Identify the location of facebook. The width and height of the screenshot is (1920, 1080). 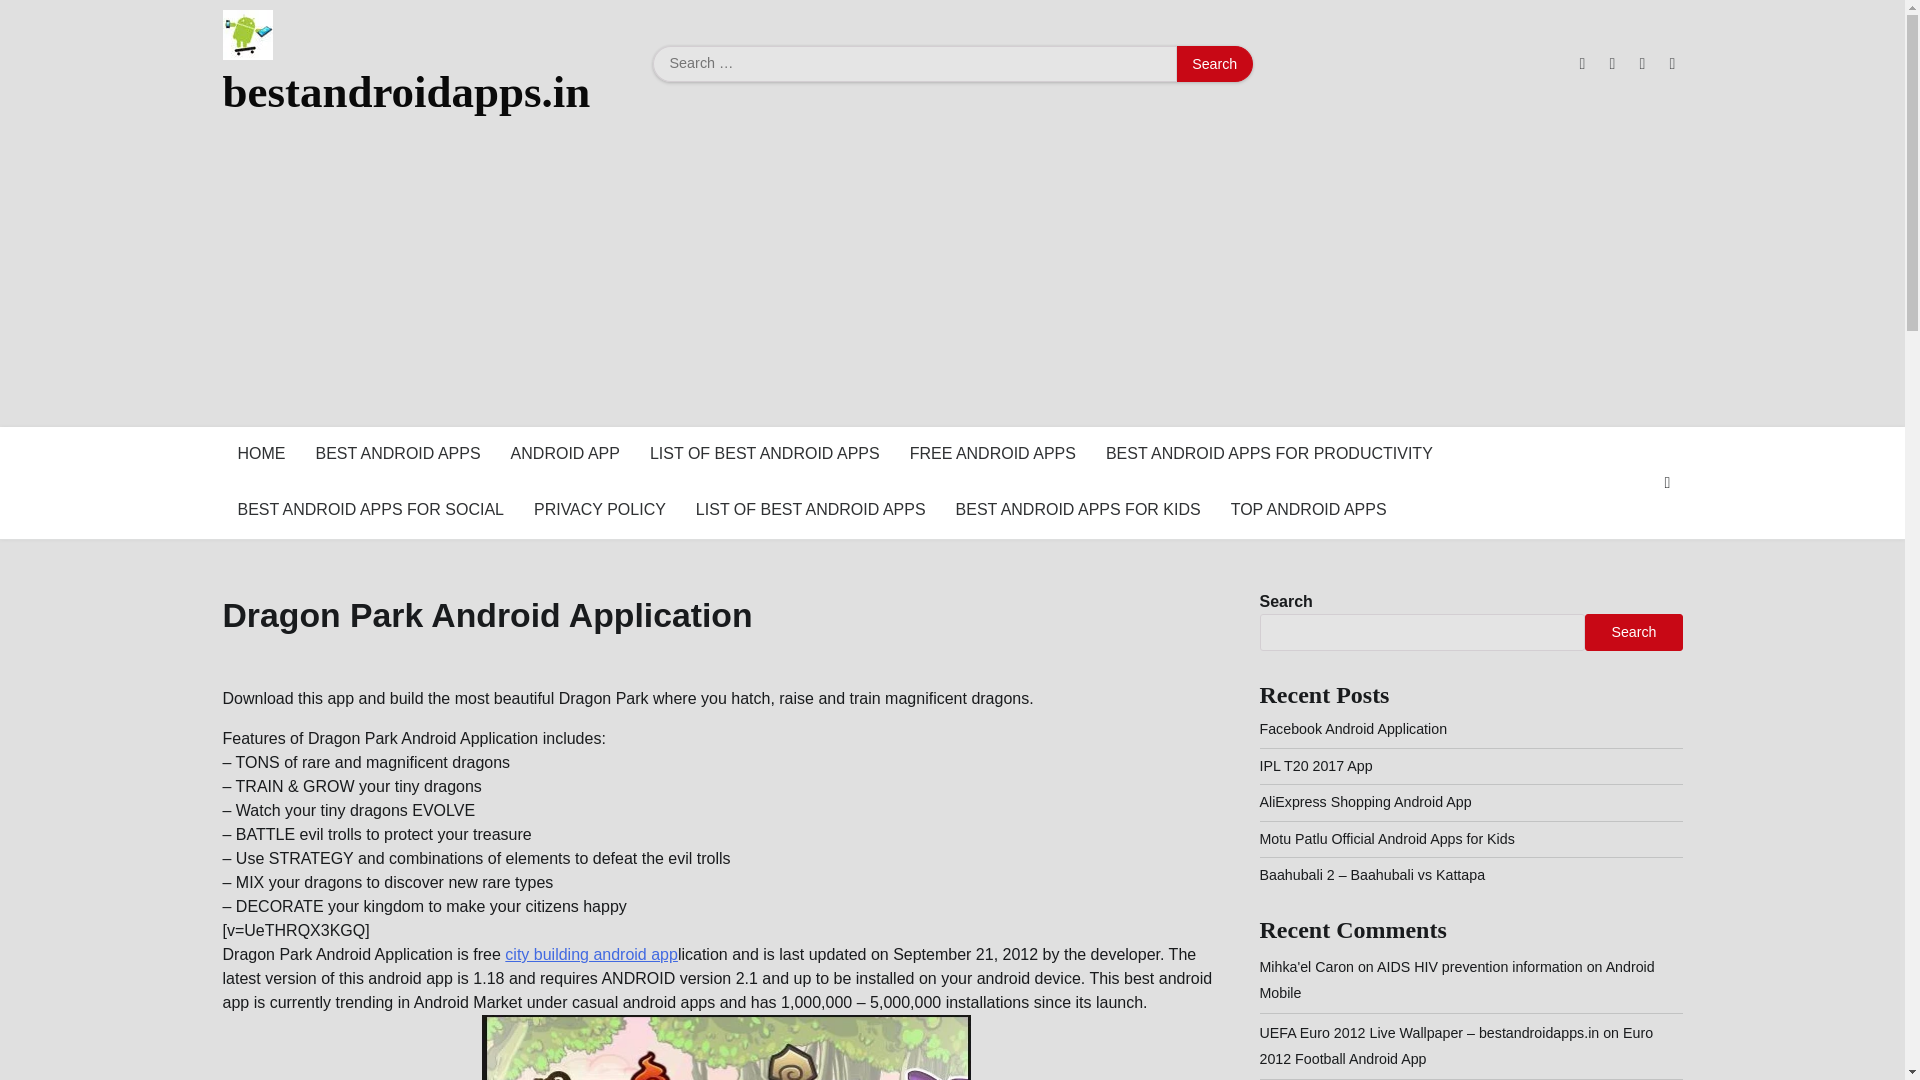
(1582, 64).